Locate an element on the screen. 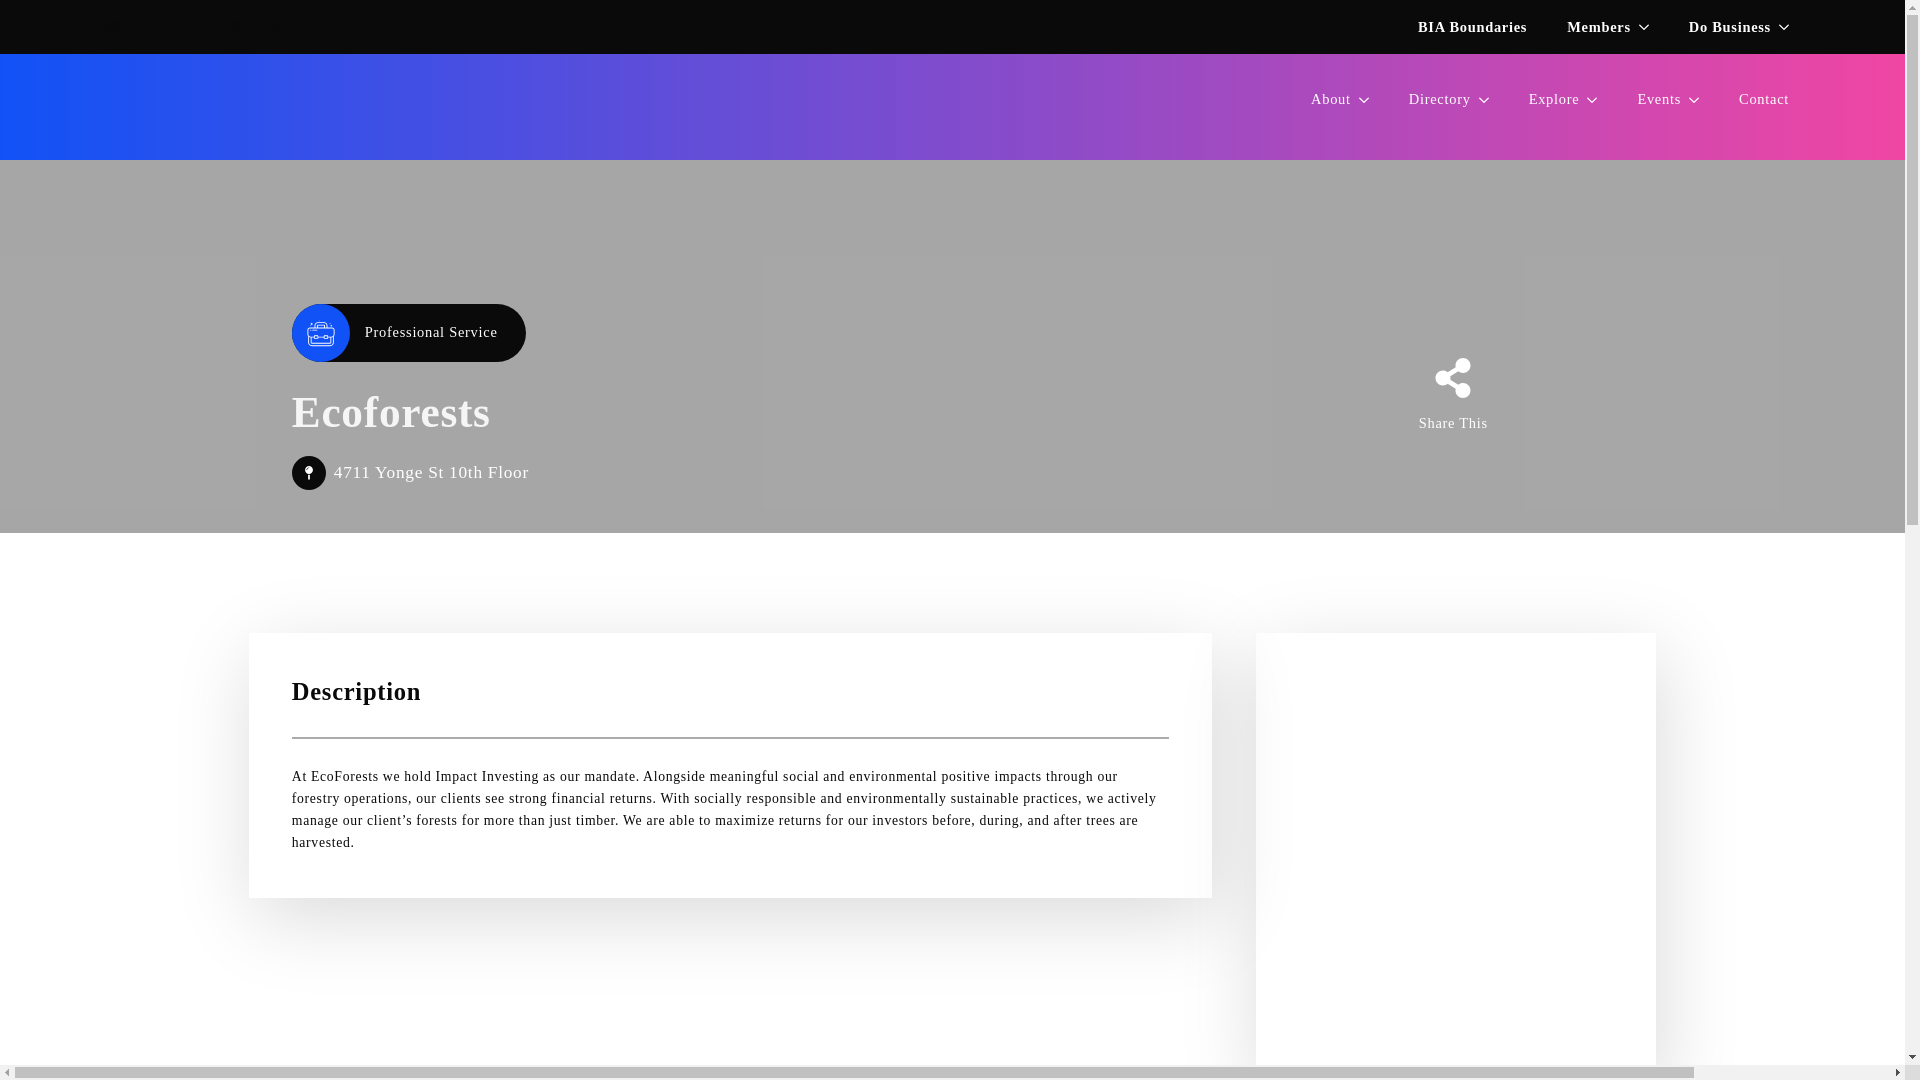 The width and height of the screenshot is (1920, 1080). Do Business is located at coordinates (952, 106).